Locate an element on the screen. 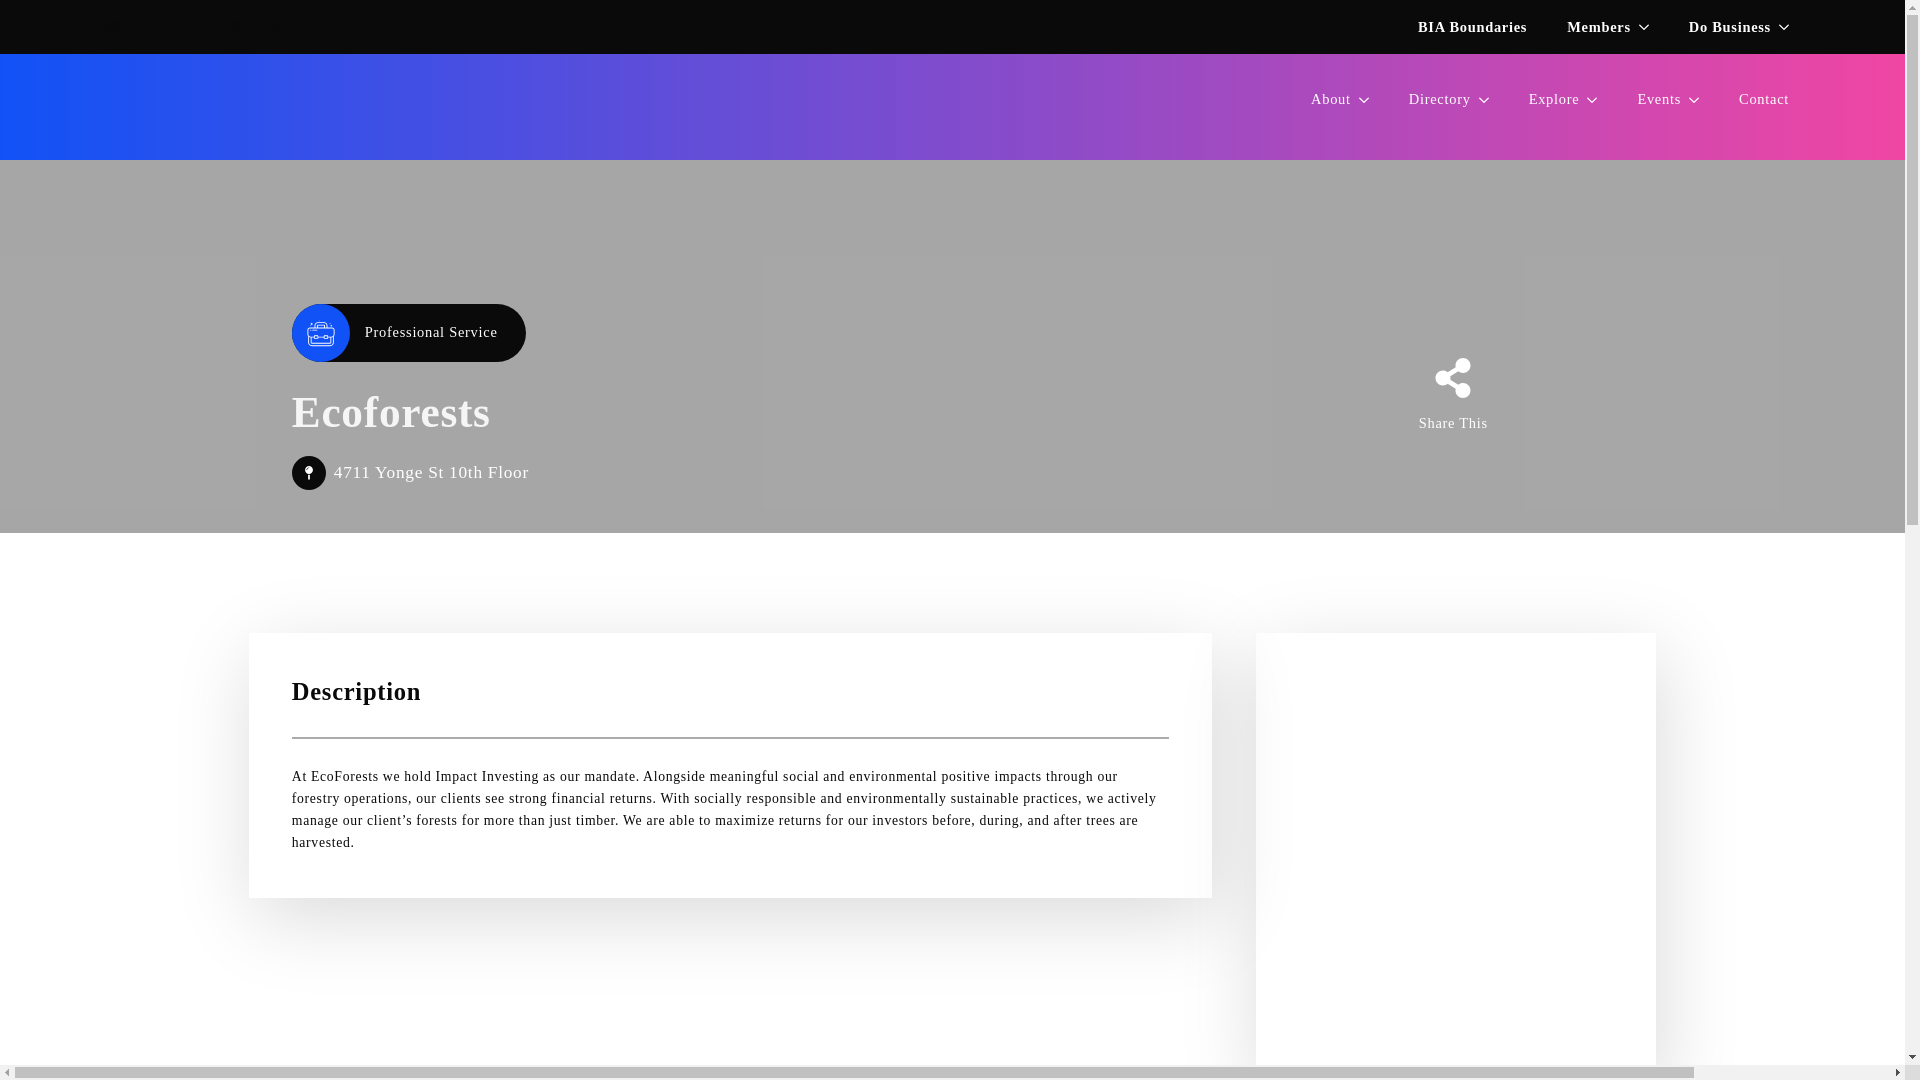 The width and height of the screenshot is (1920, 1080). Do Business is located at coordinates (952, 106).